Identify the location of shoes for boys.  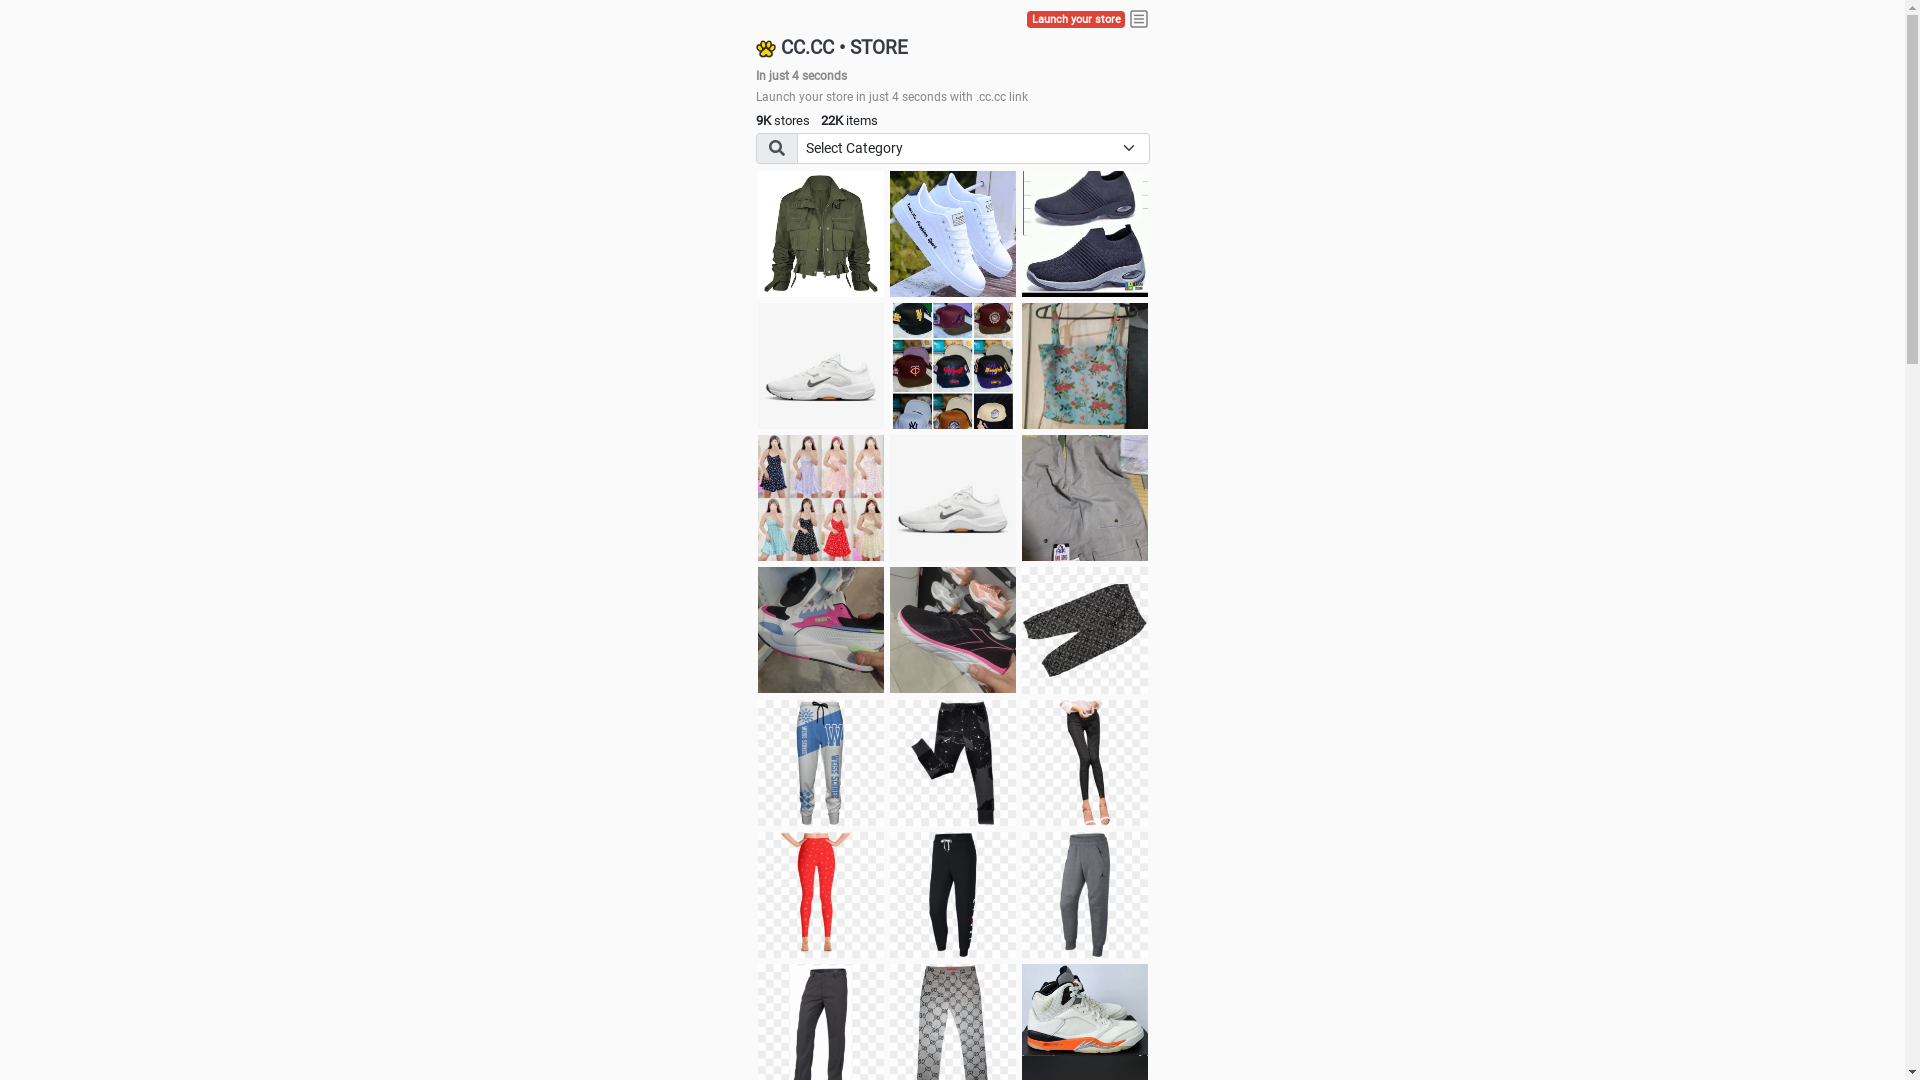
(1085, 234).